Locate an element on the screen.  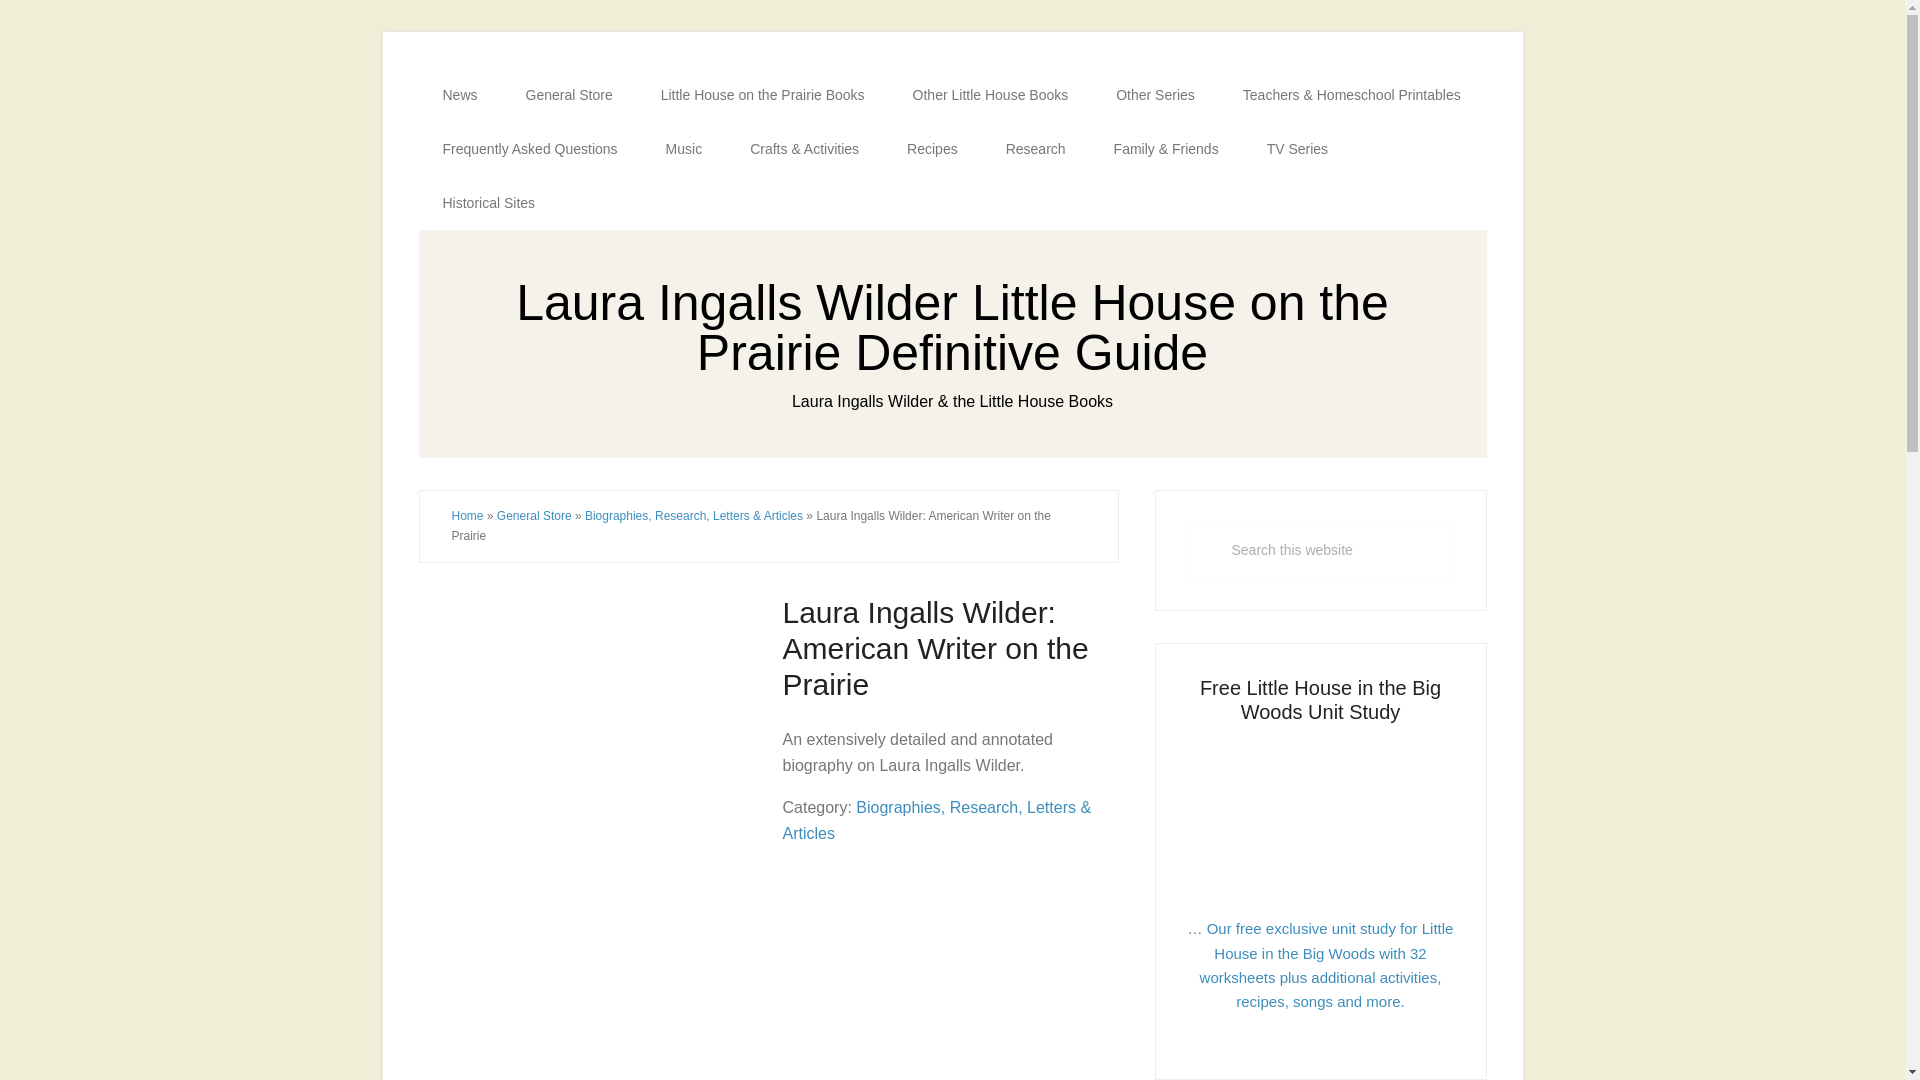
General Store is located at coordinates (569, 95).